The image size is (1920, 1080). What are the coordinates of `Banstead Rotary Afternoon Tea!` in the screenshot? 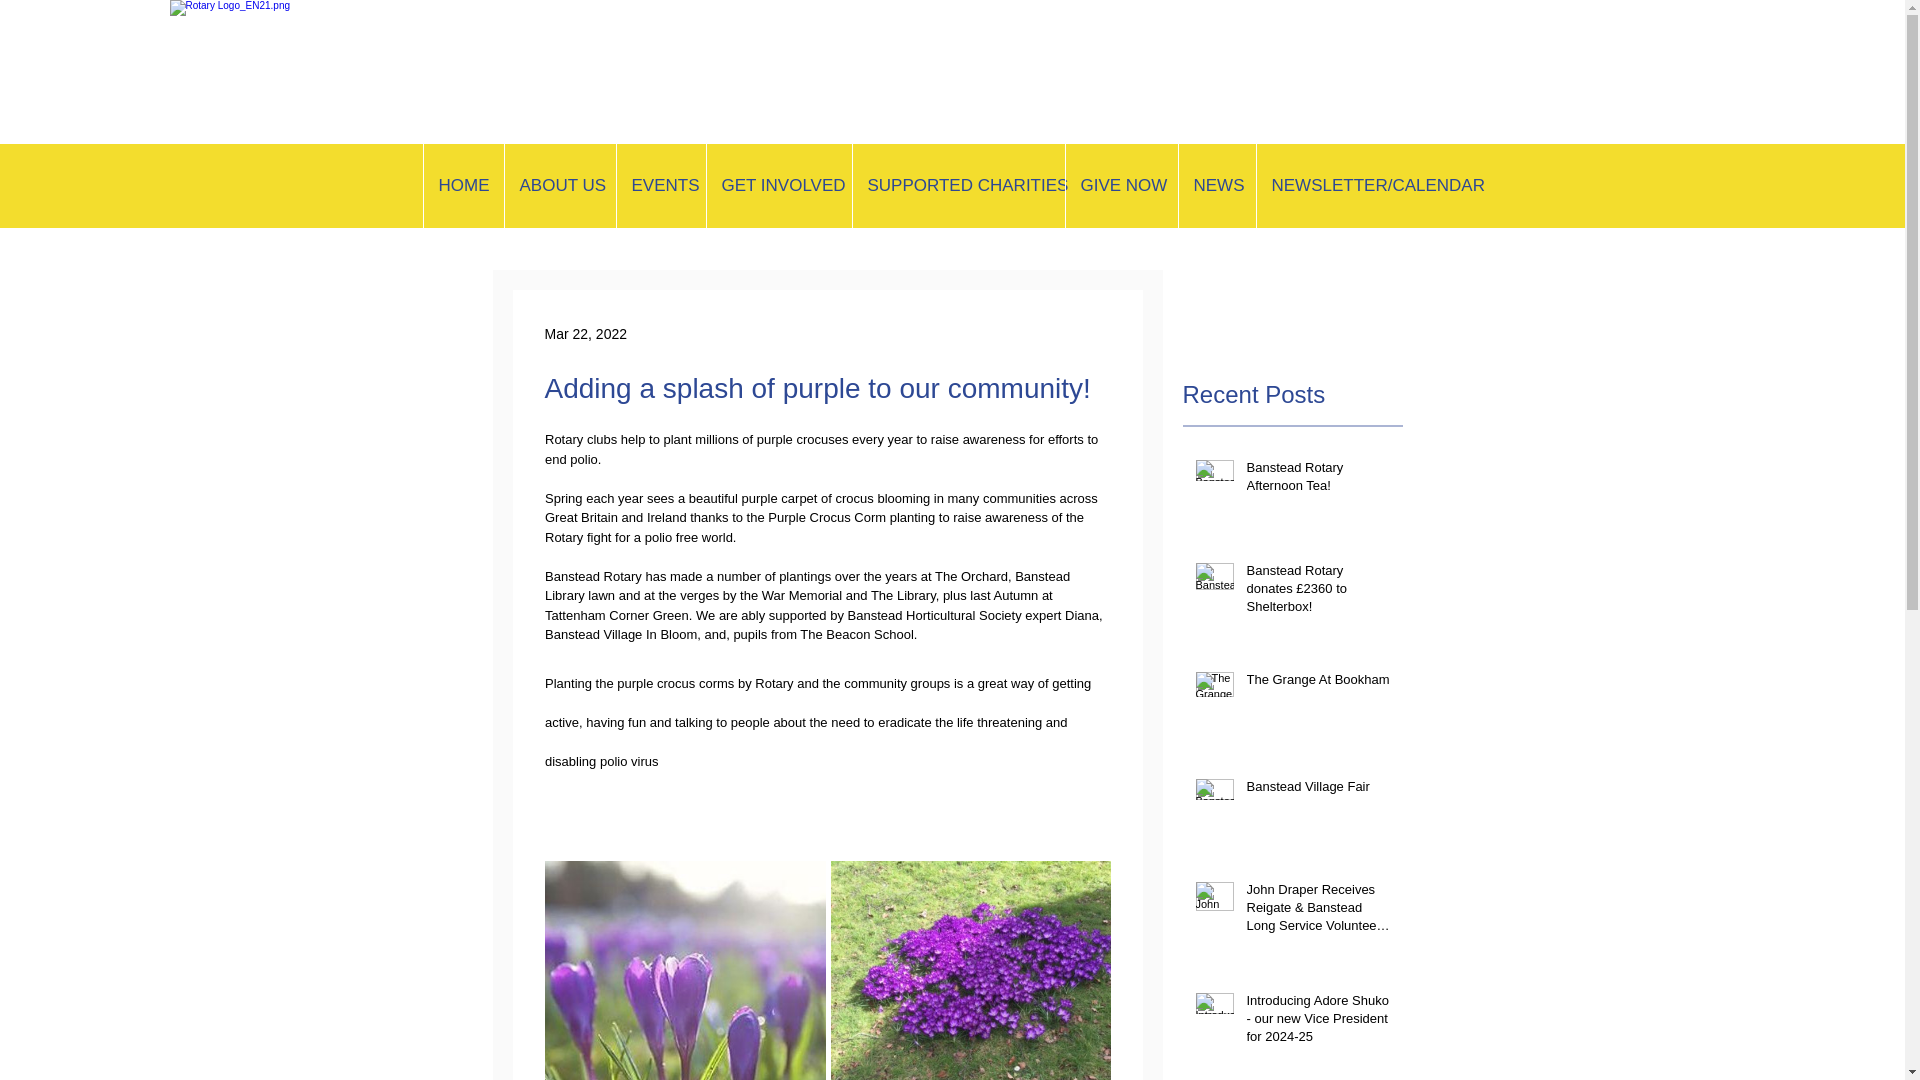 It's located at (1318, 481).